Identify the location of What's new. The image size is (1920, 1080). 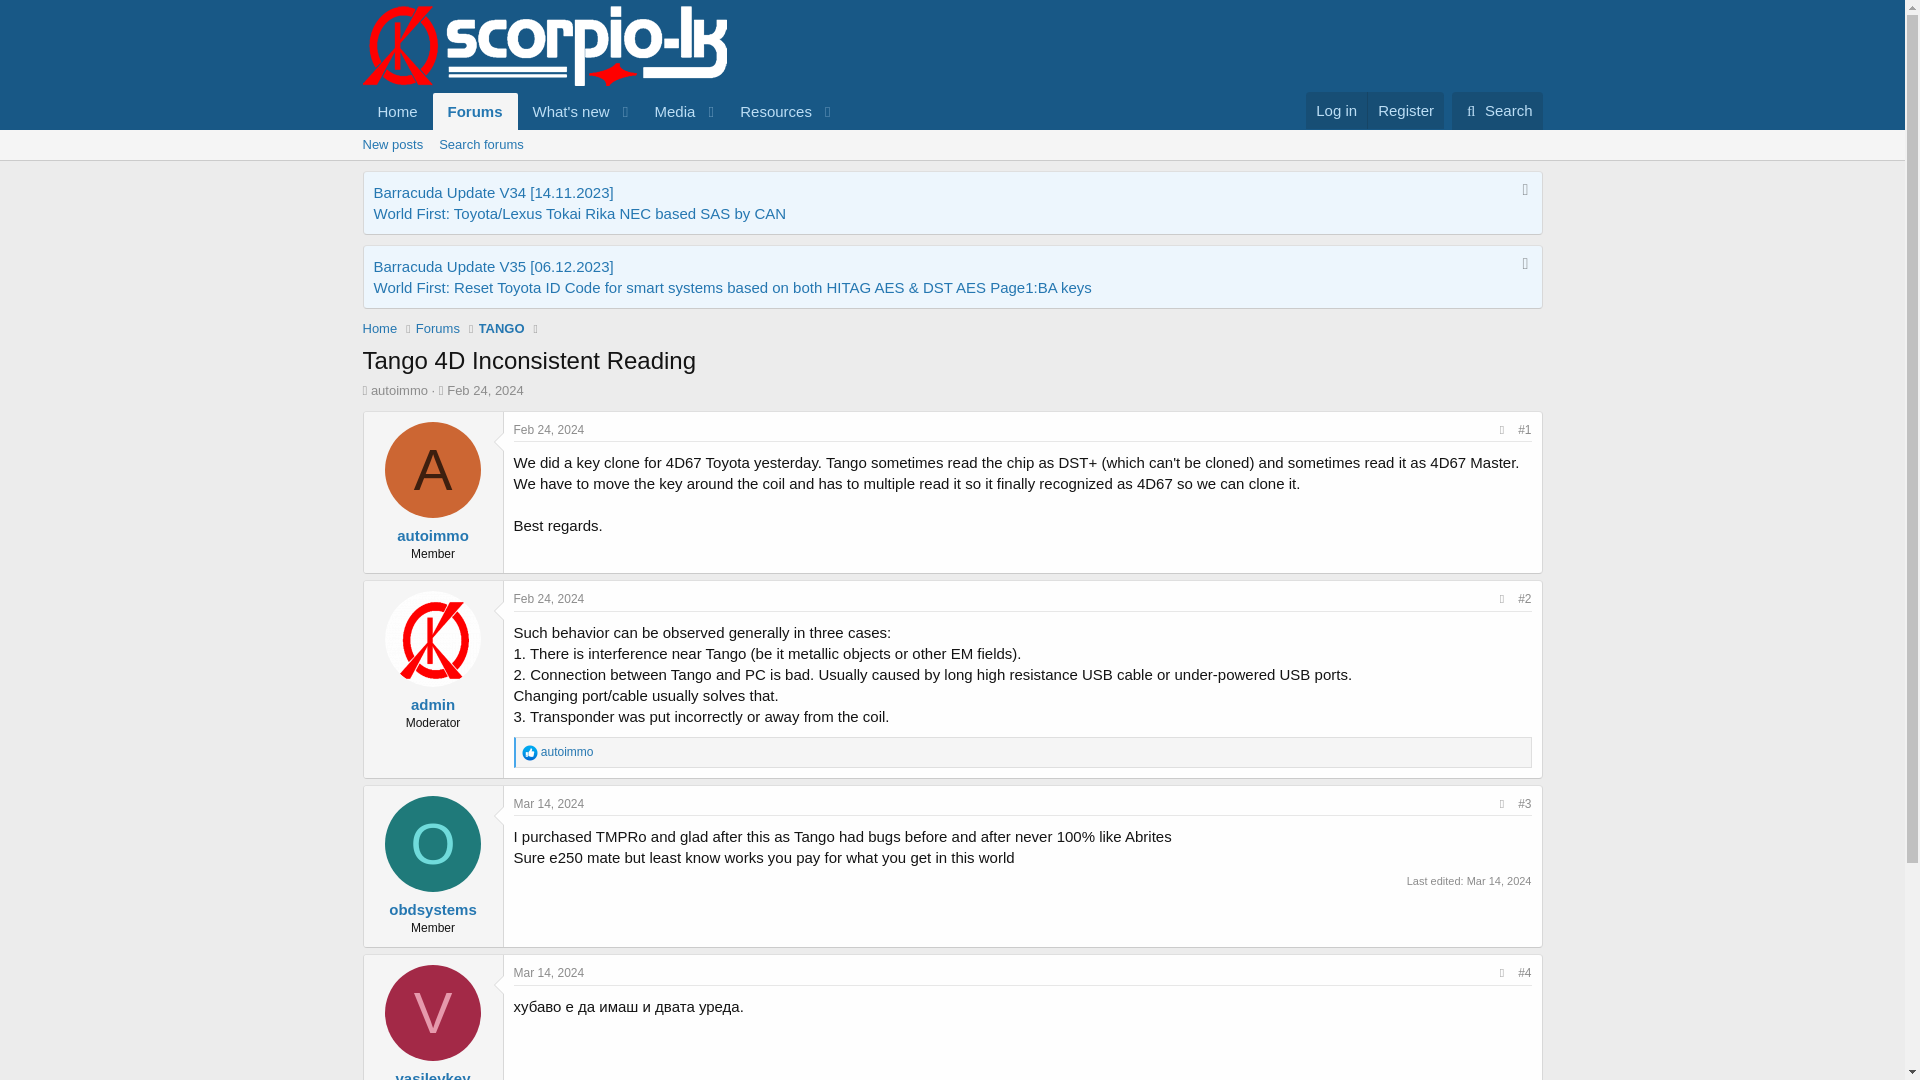
(565, 110).